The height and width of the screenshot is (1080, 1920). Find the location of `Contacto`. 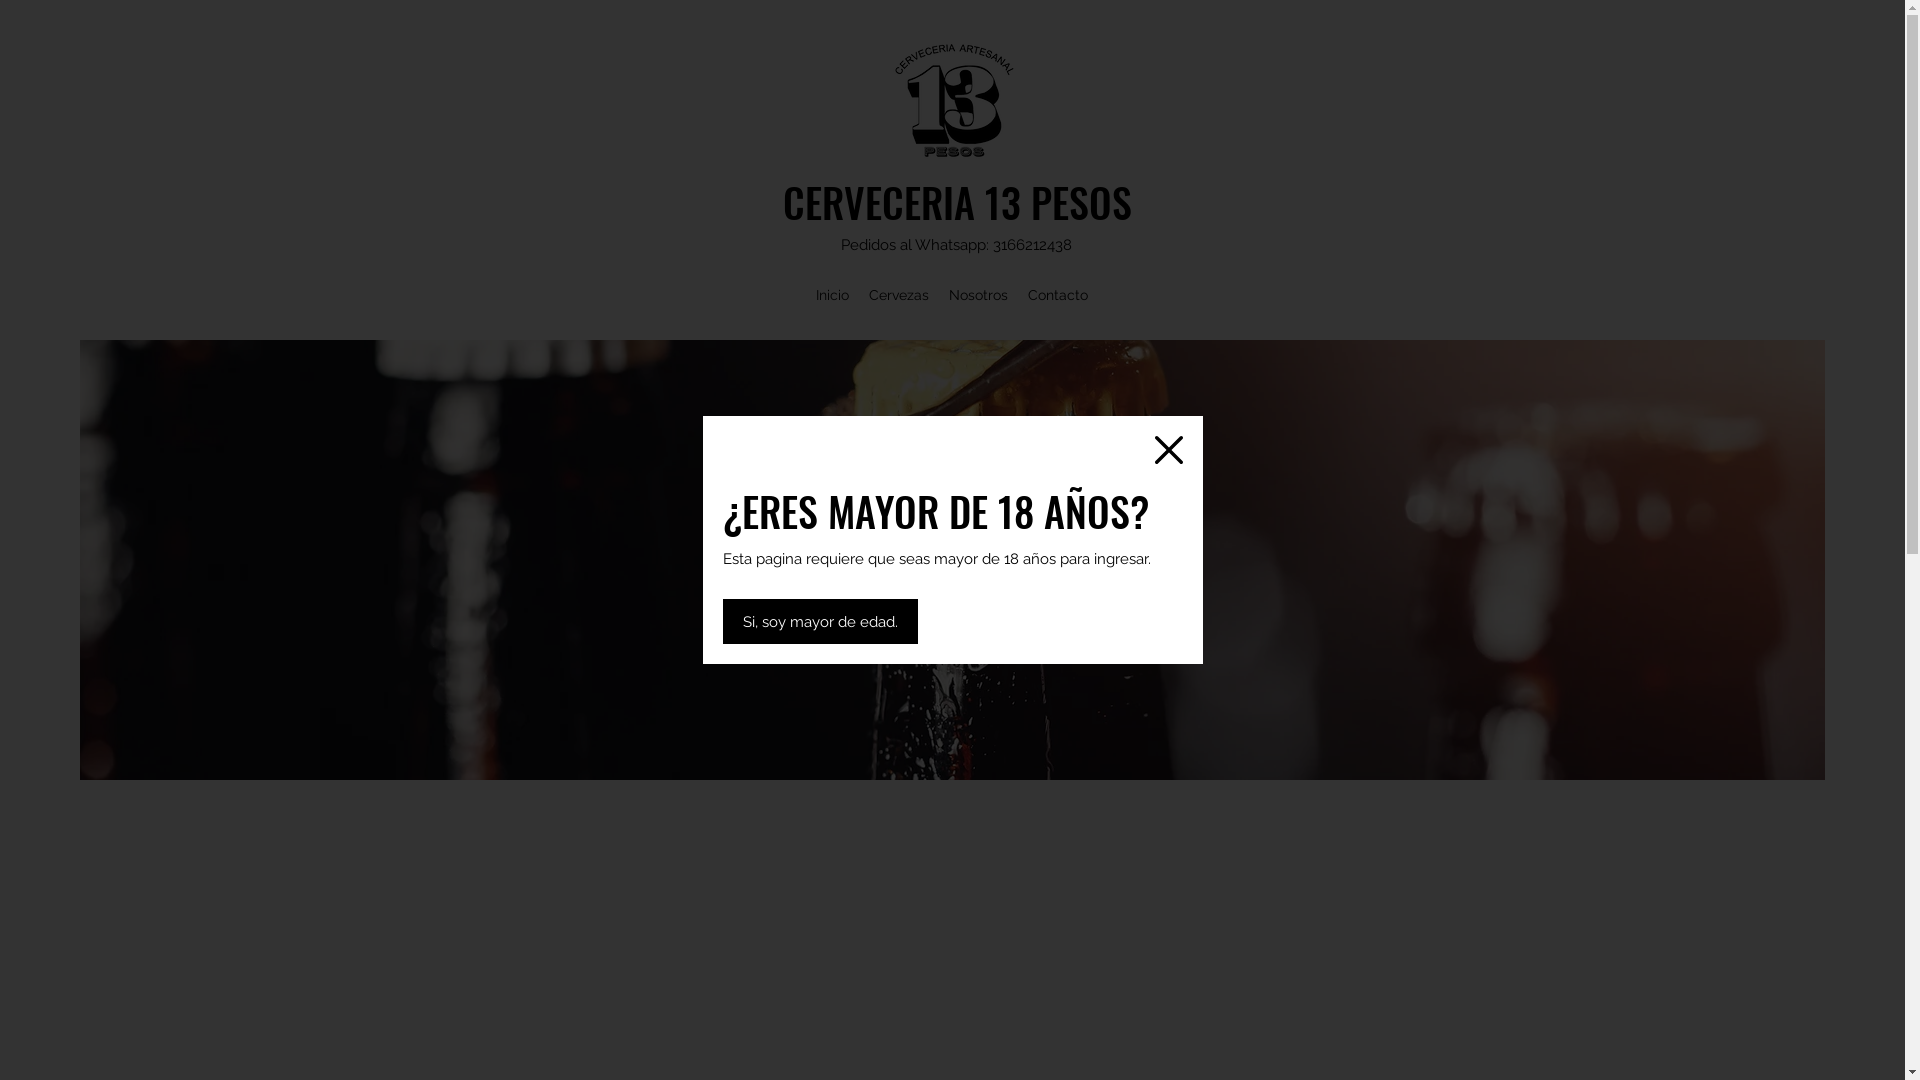

Contacto is located at coordinates (1058, 295).